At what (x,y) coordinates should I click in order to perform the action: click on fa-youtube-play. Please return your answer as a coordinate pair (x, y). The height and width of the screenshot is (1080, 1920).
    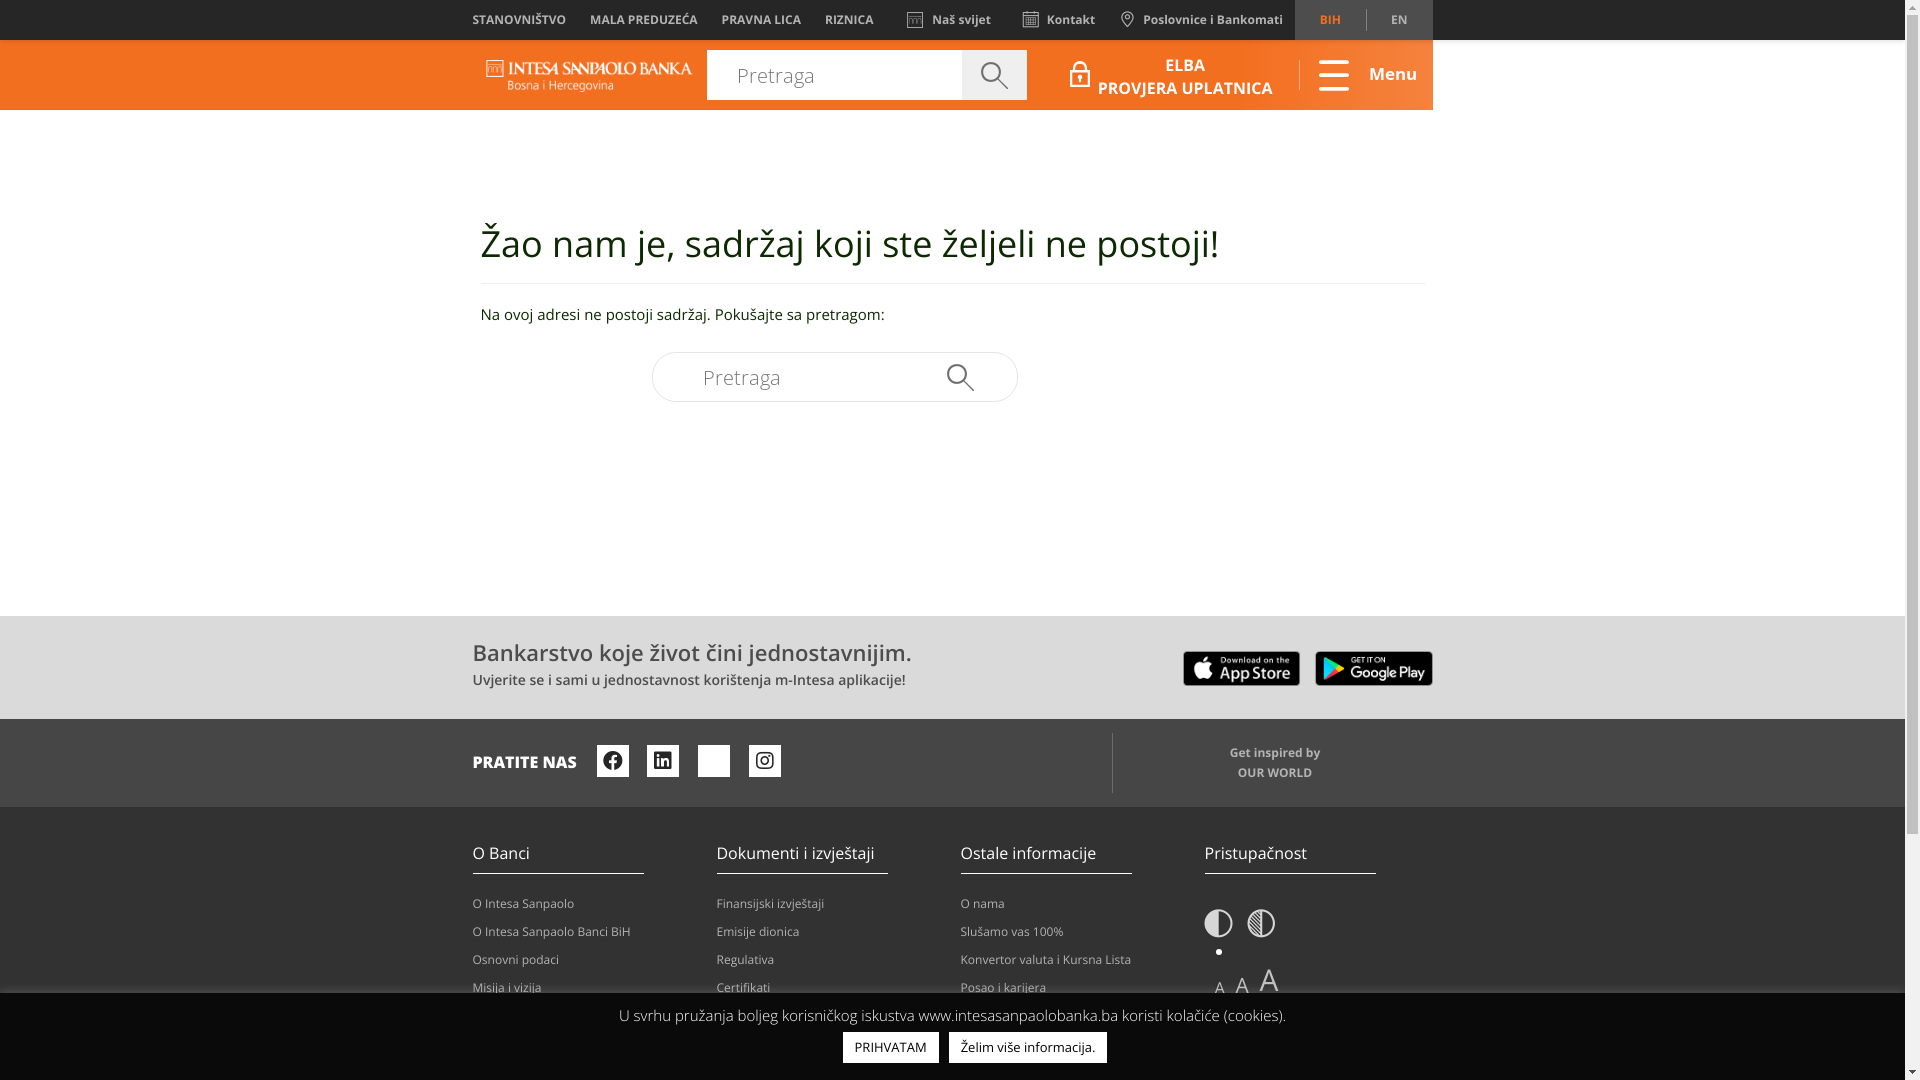
    Looking at the image, I should click on (714, 761).